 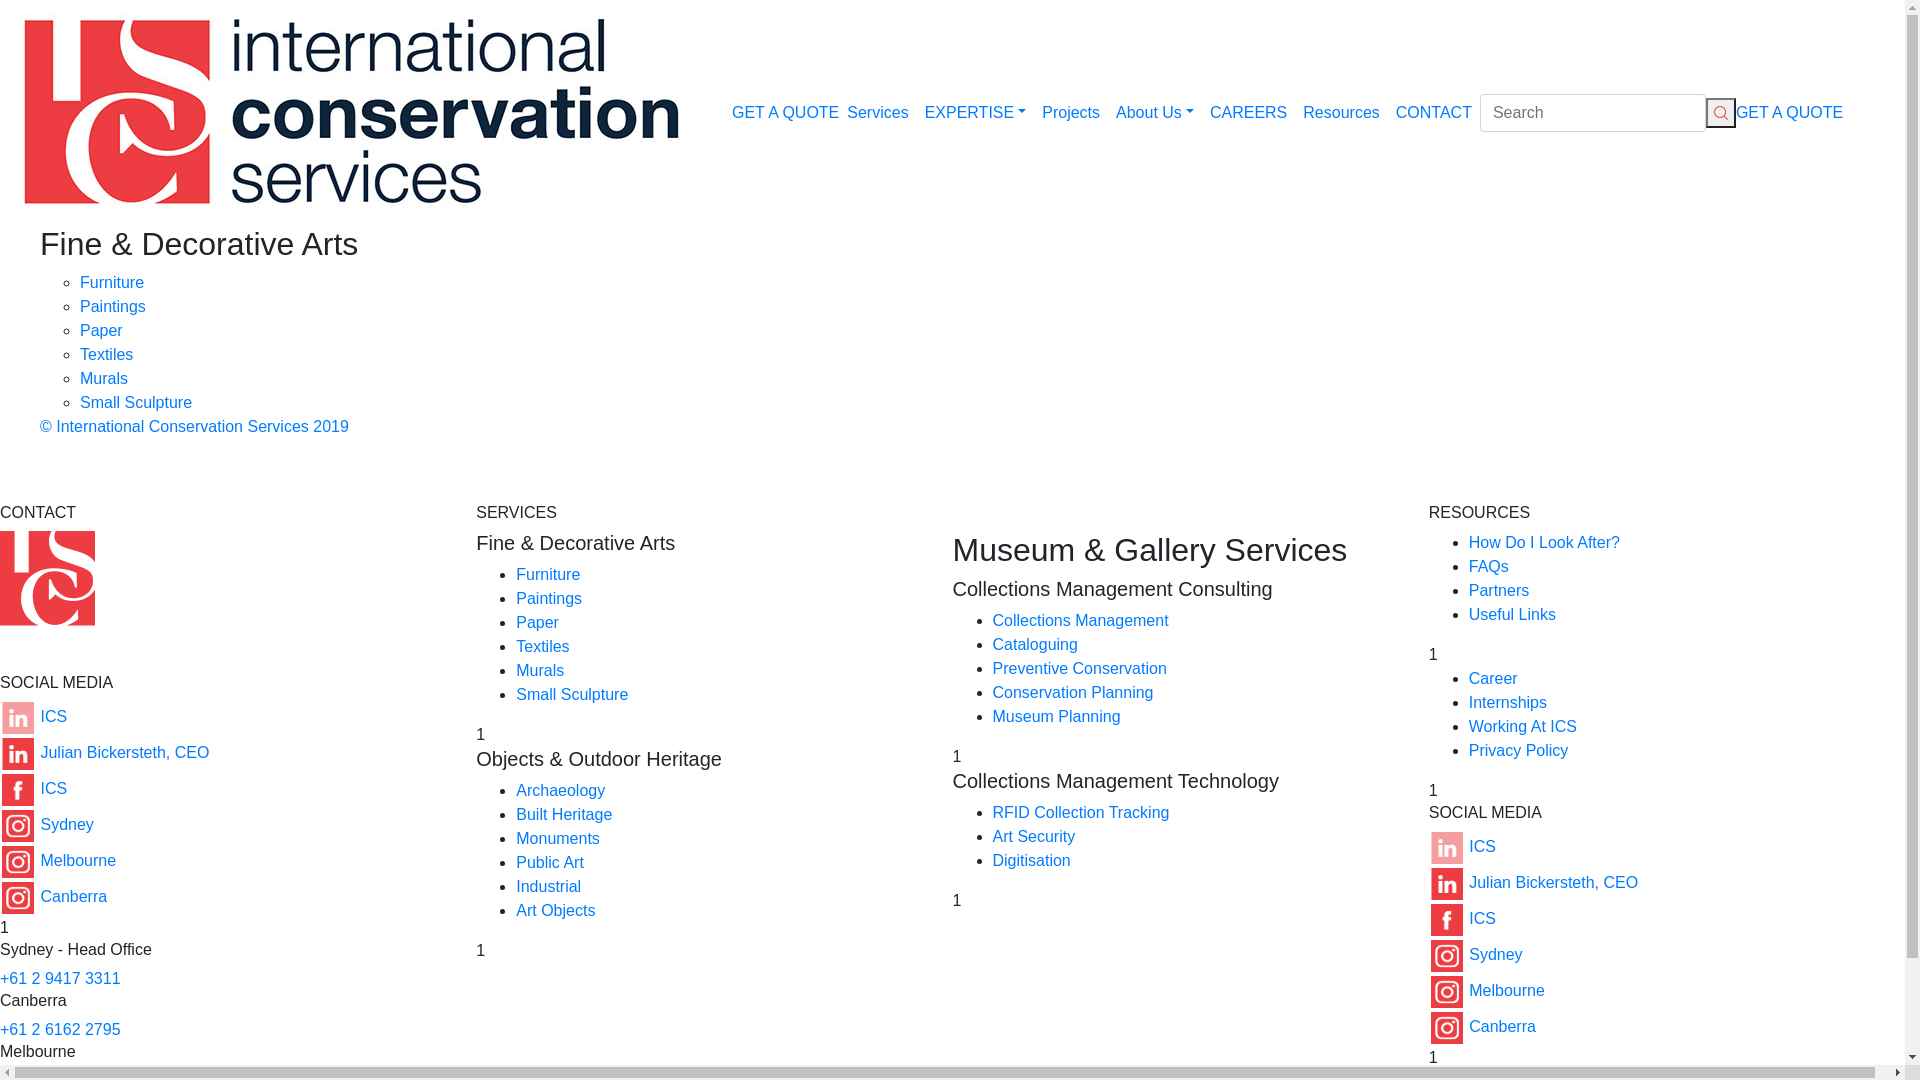 I want to click on Career, so click(x=1494, y=678).